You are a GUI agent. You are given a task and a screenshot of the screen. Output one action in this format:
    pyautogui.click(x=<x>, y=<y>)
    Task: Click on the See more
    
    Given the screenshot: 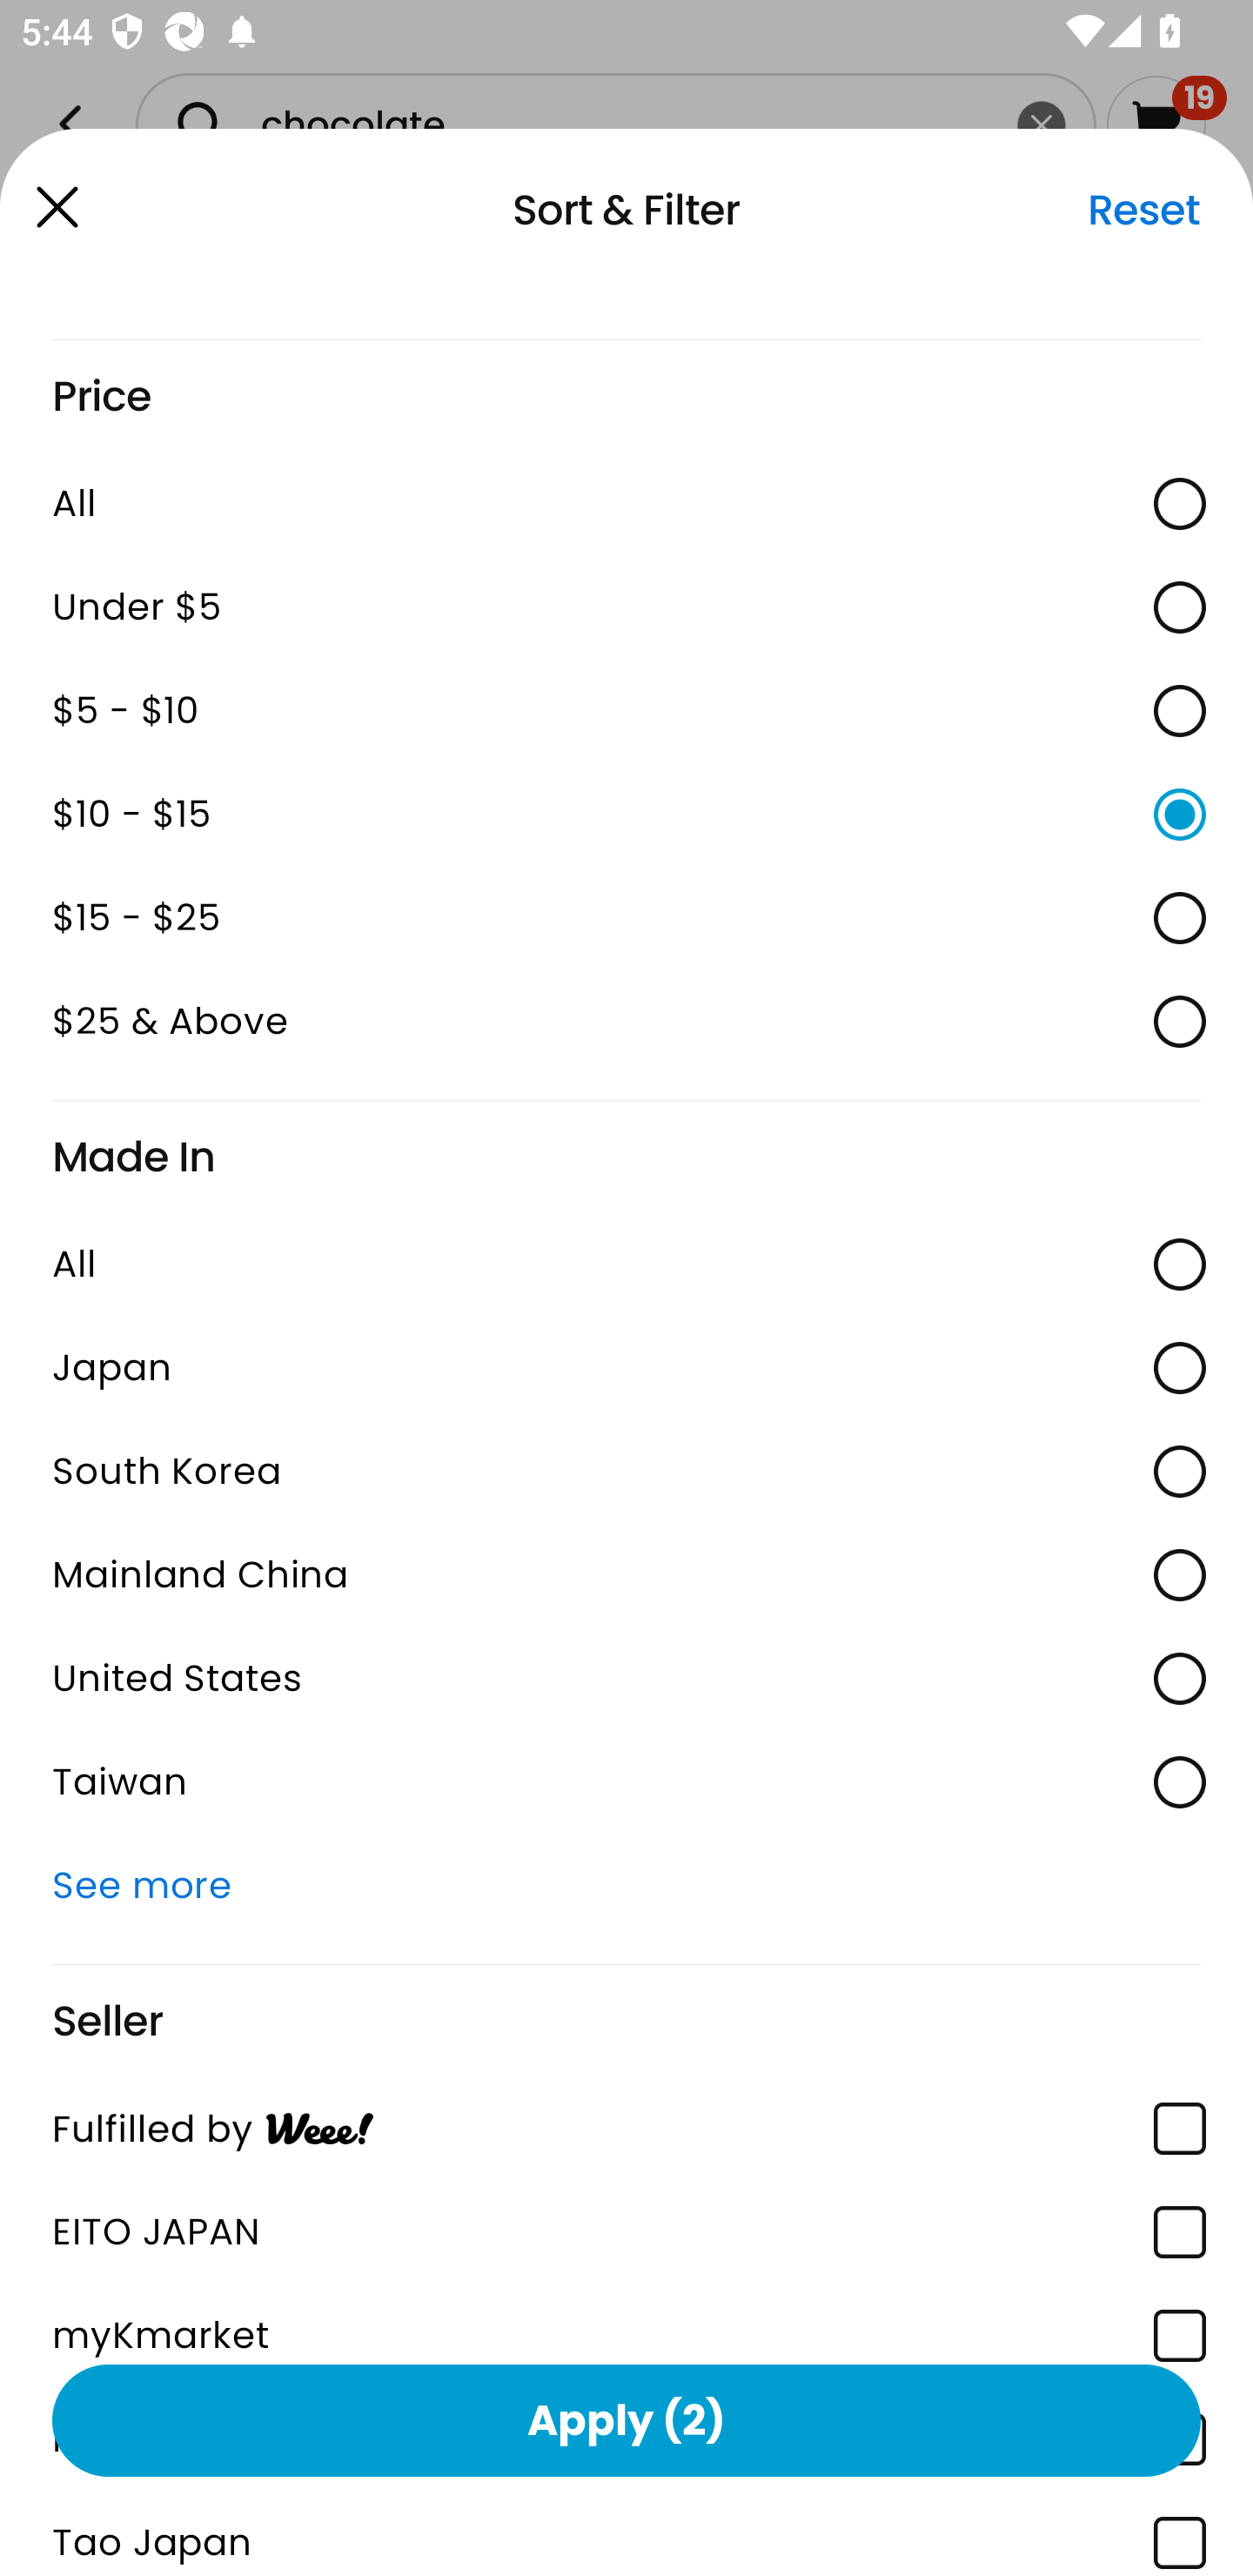 What is the action you would take?
    pyautogui.click(x=626, y=1885)
    